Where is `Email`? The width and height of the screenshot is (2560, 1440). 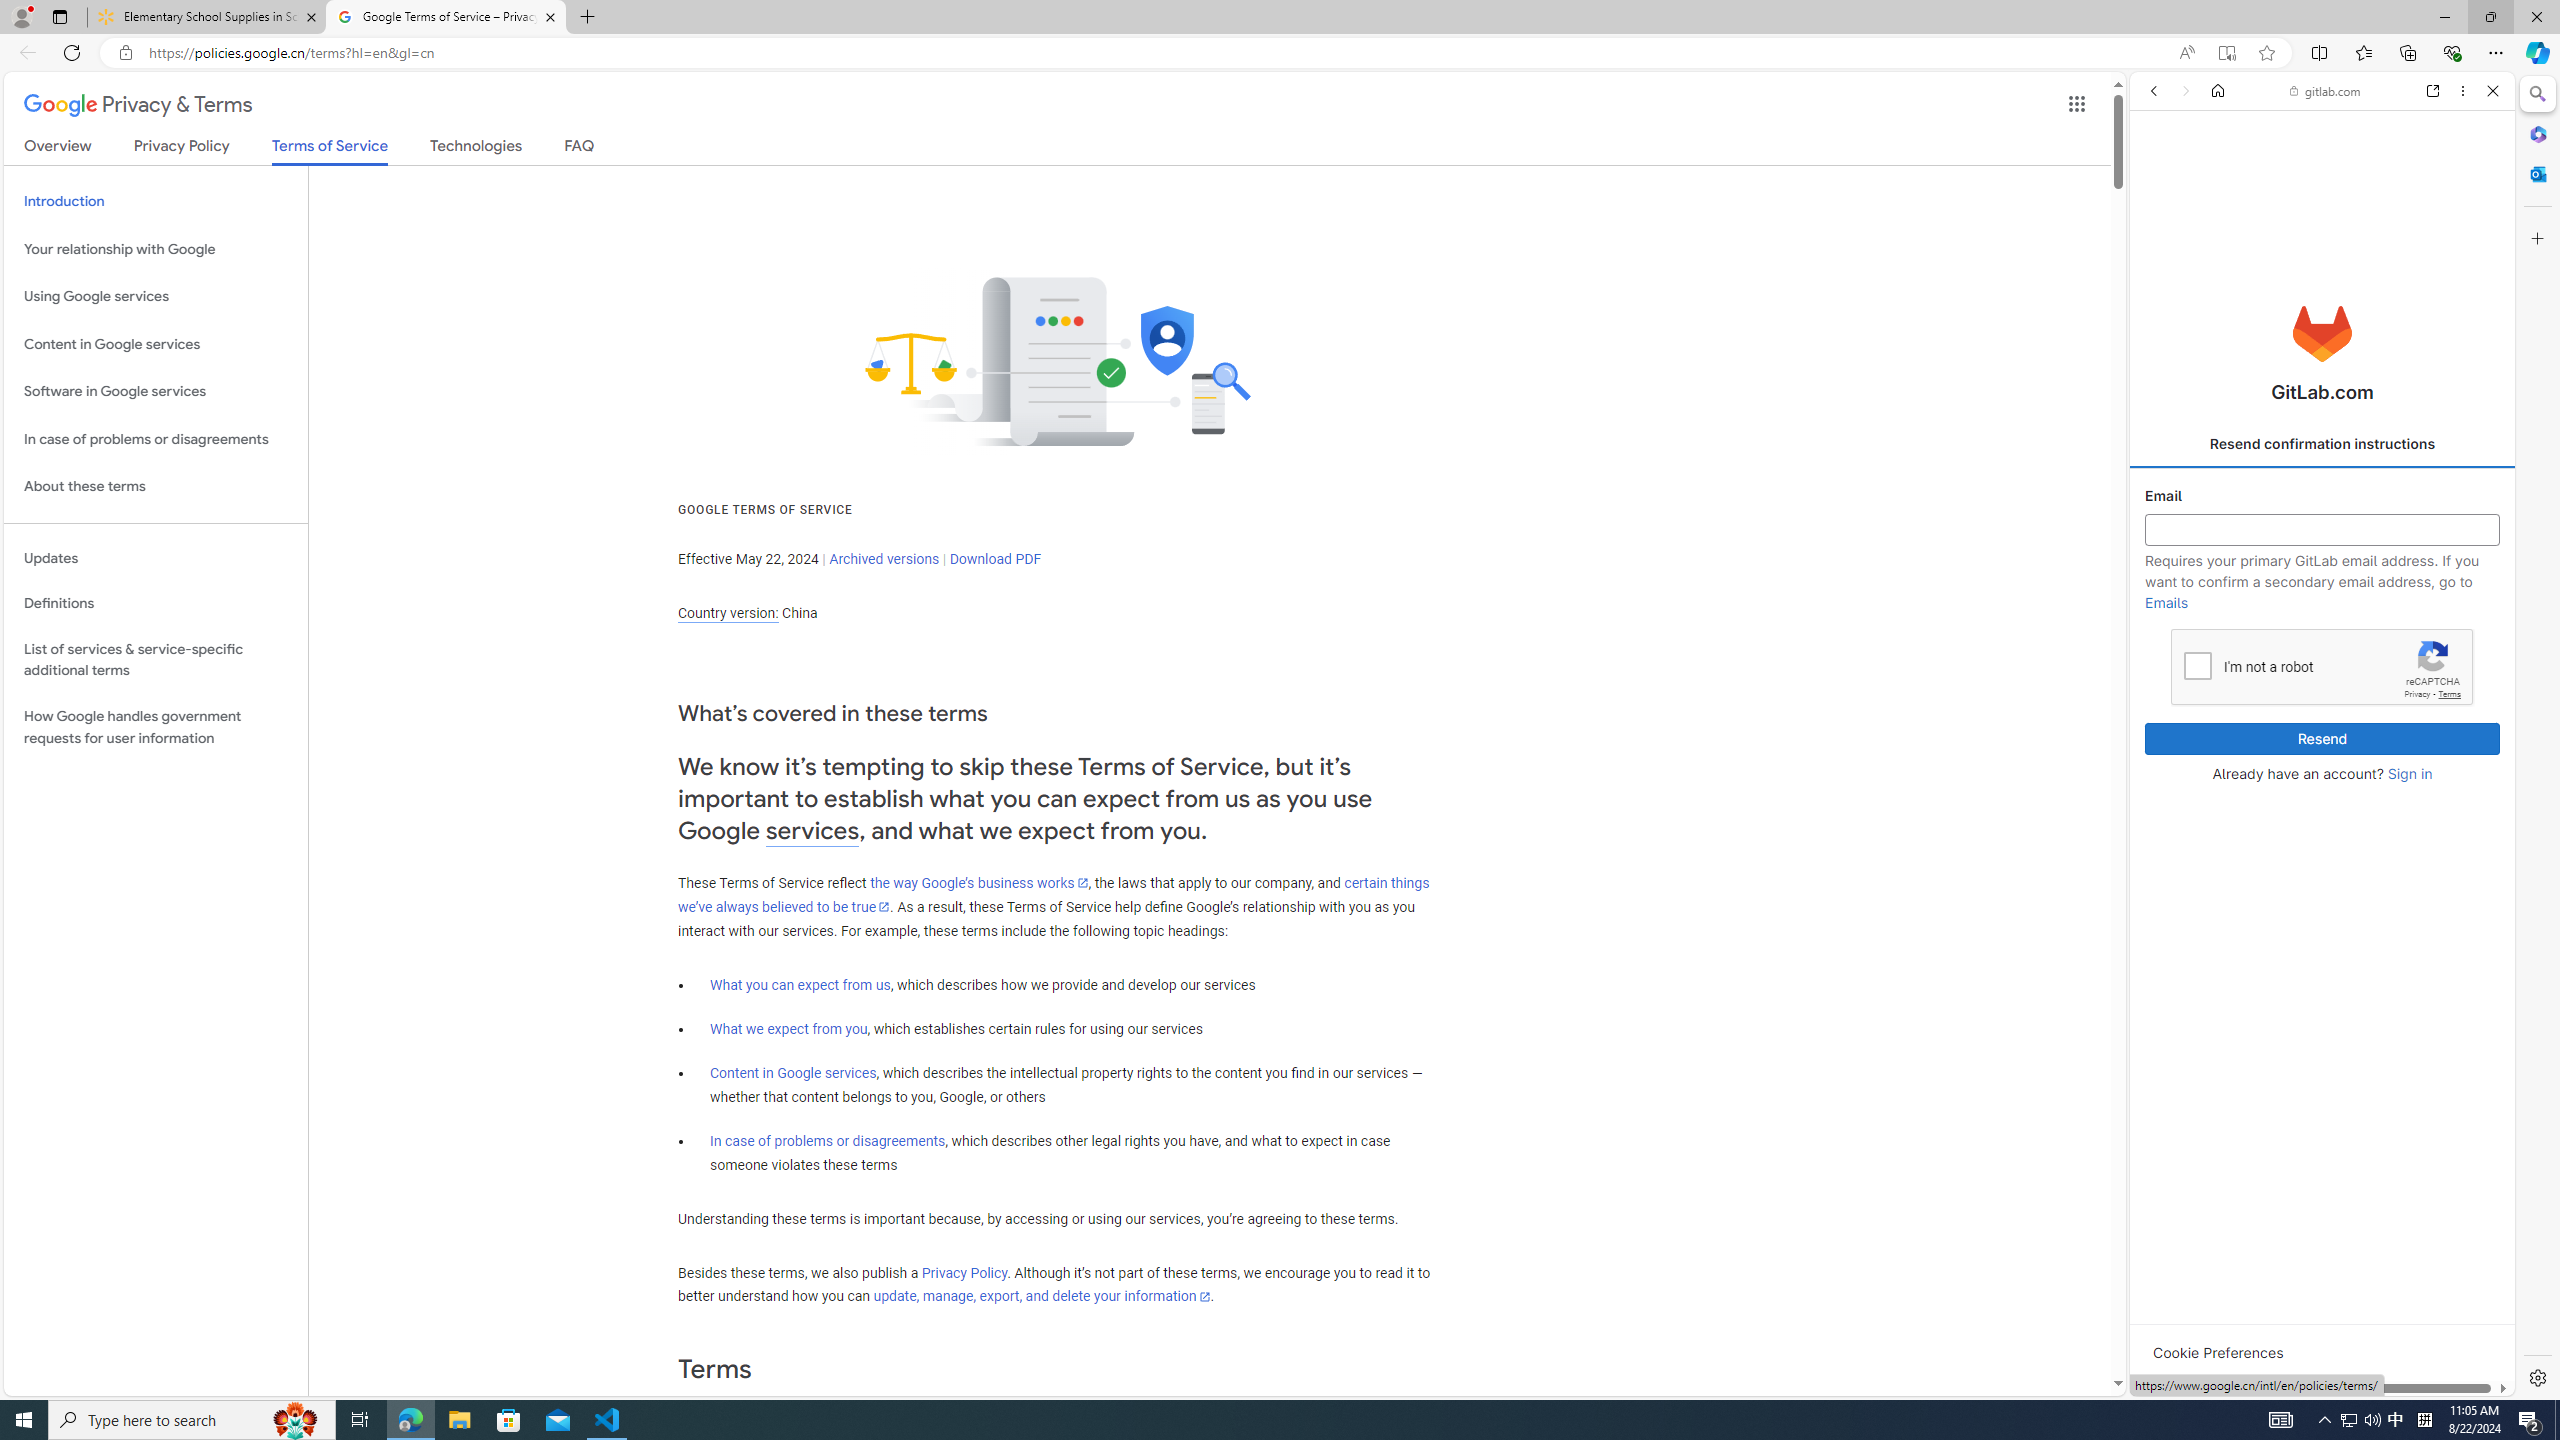 Email is located at coordinates (2323, 530).